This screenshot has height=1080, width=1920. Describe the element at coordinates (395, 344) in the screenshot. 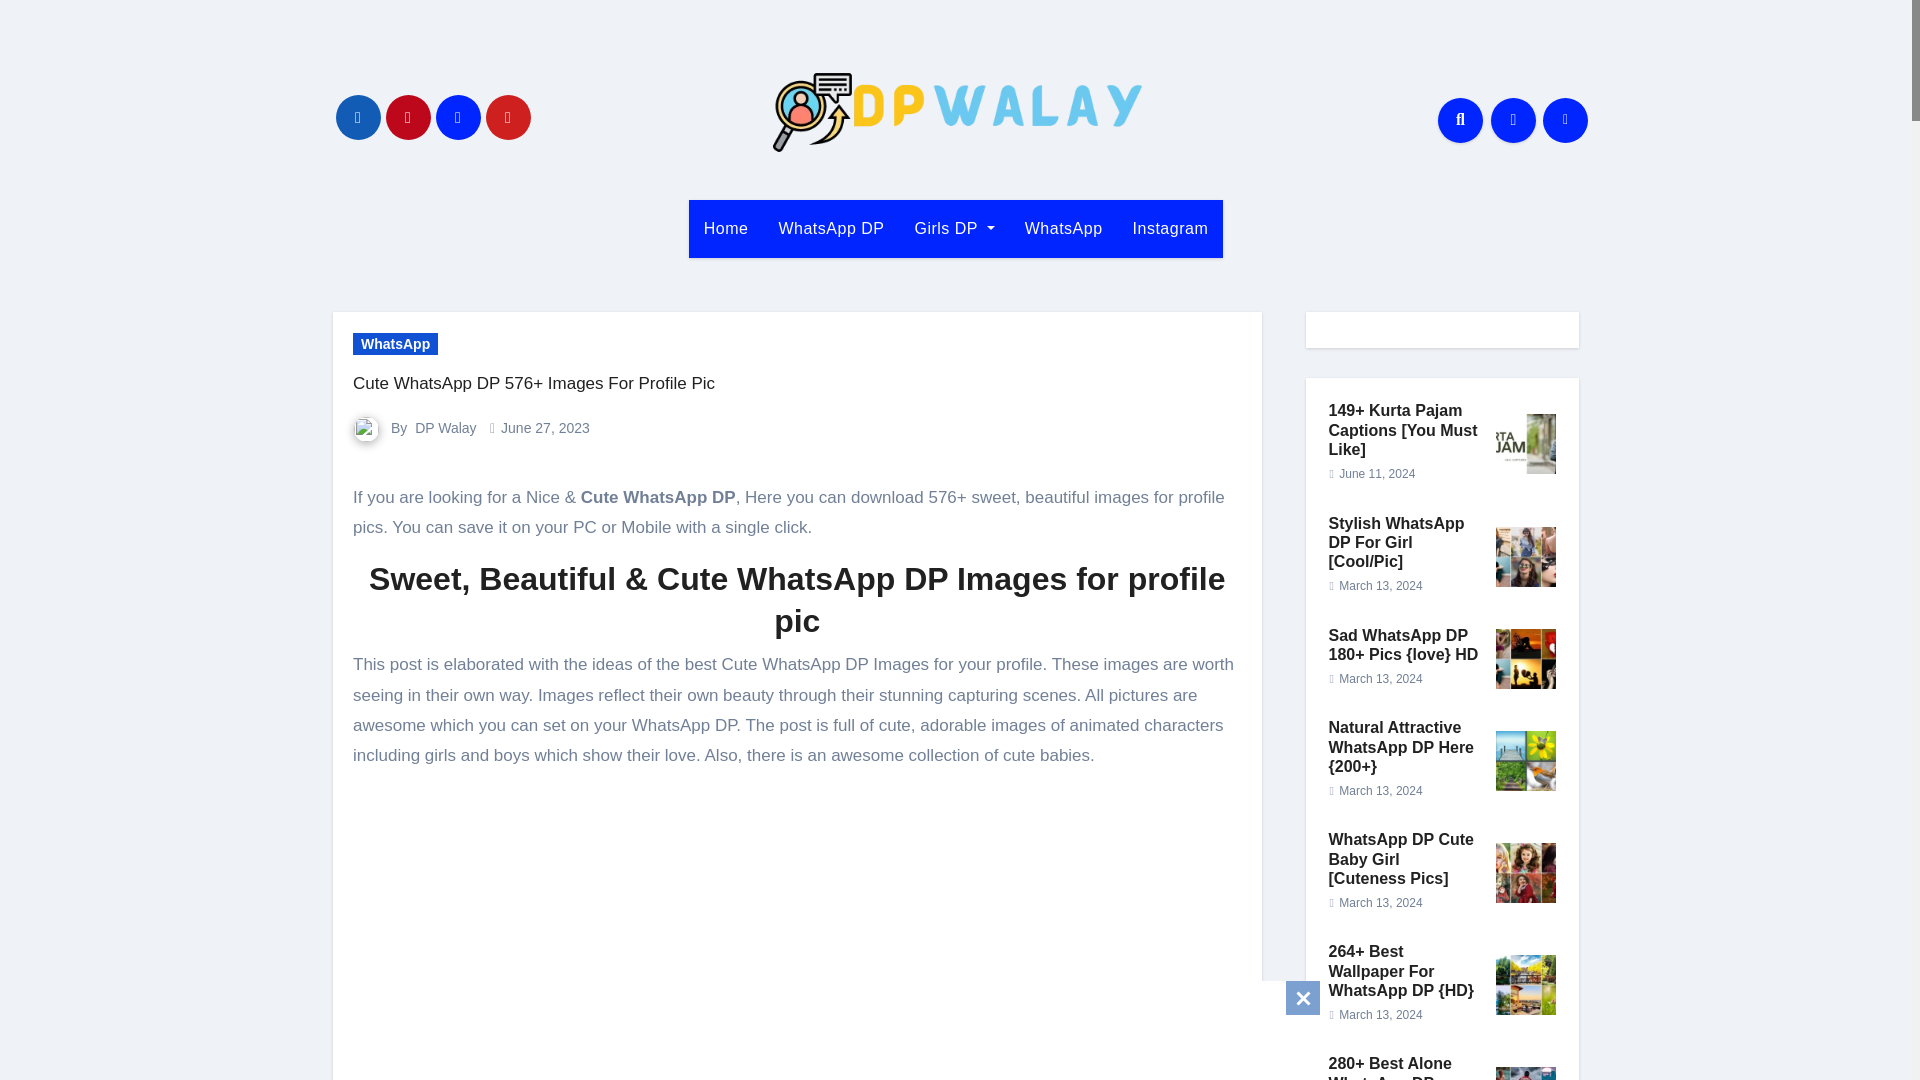

I see `WhatsApp` at that location.